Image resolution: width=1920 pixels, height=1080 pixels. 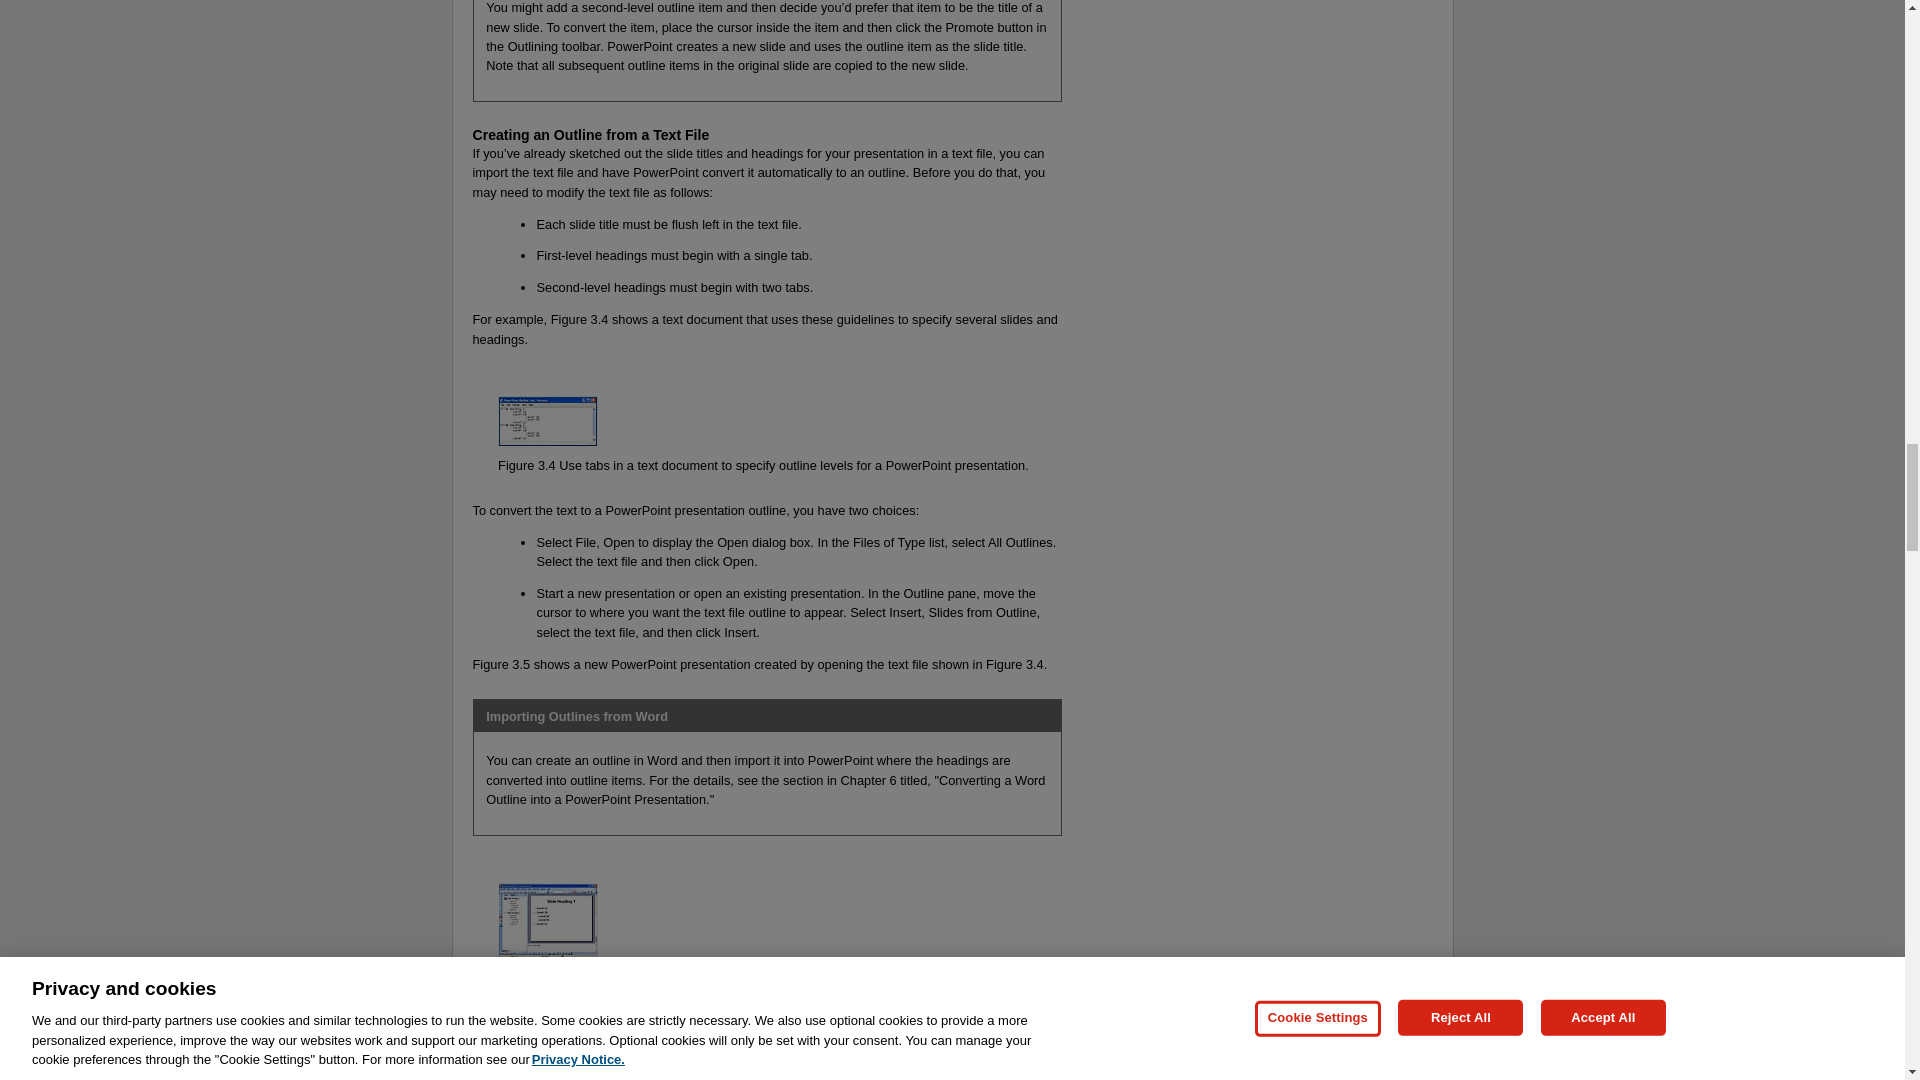 I want to click on Figure 3.4, so click(x=526, y=465).